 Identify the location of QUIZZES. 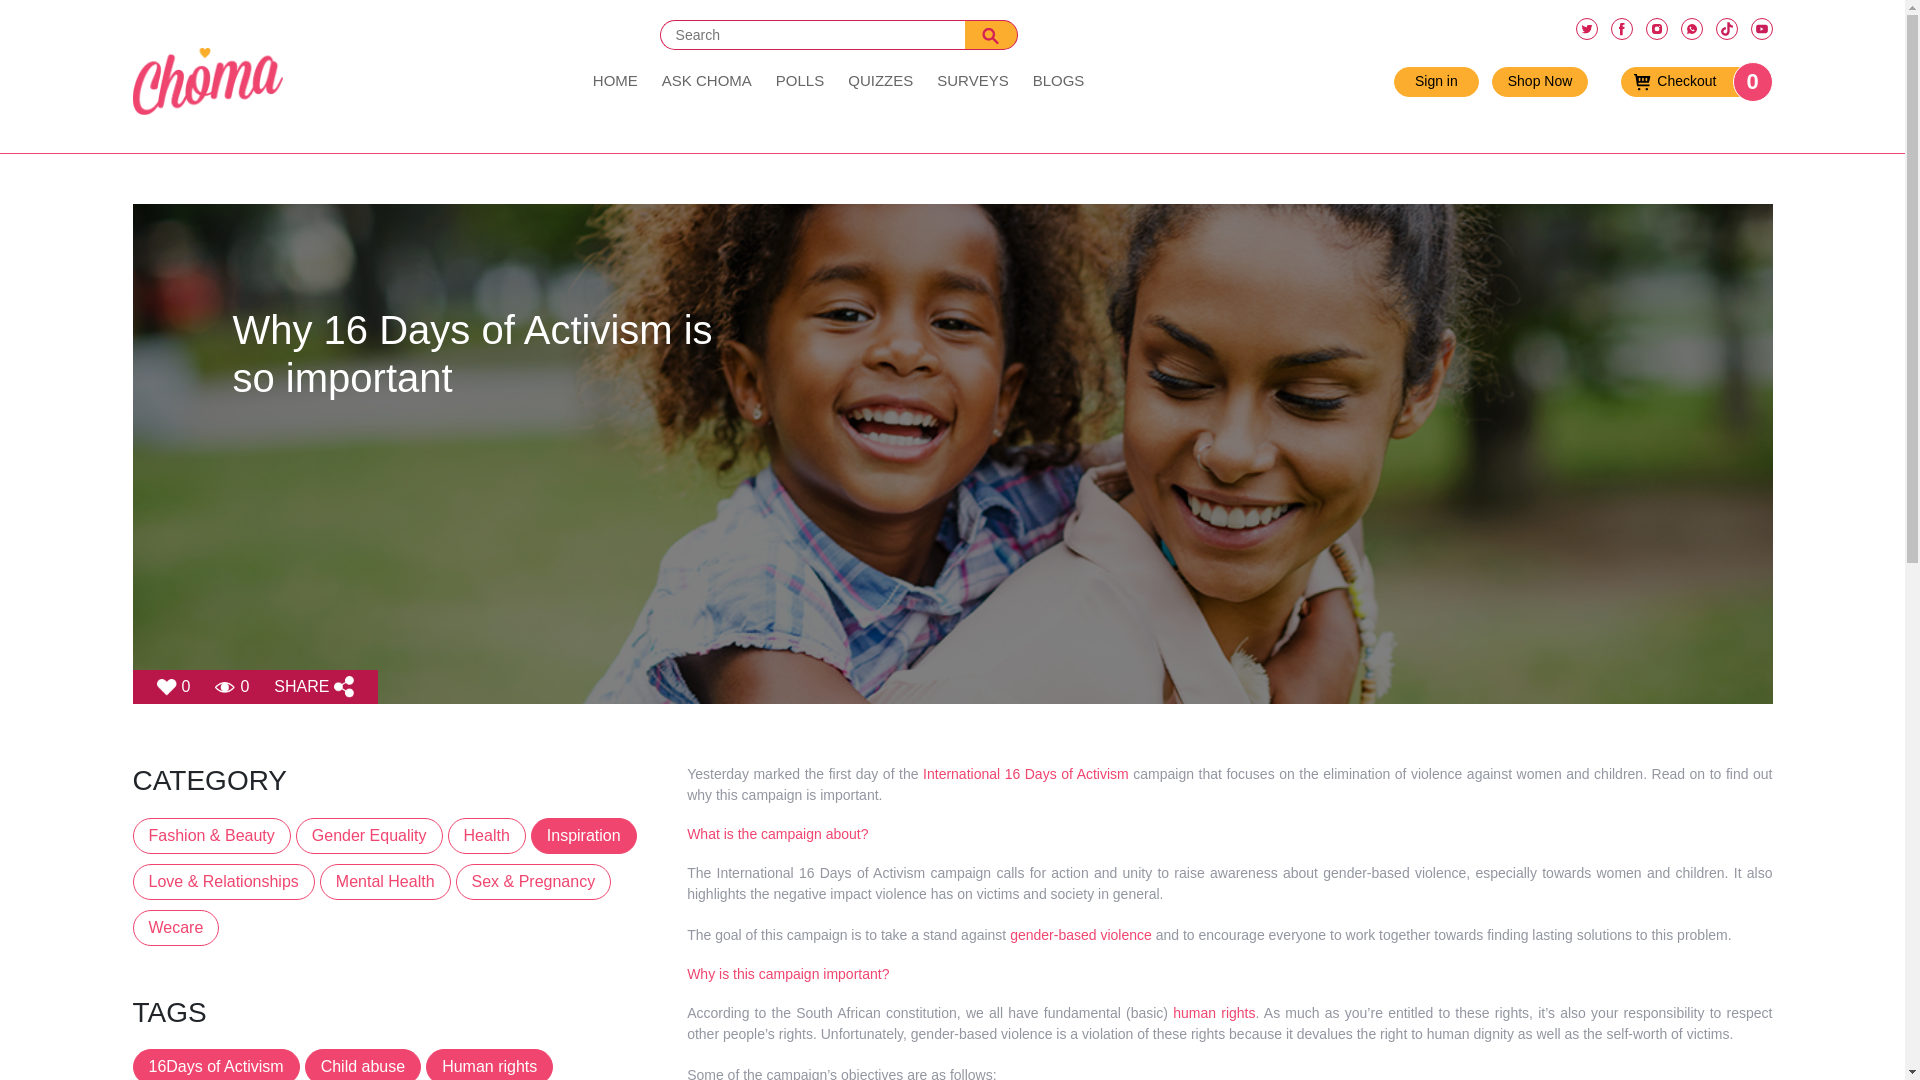
(486, 836).